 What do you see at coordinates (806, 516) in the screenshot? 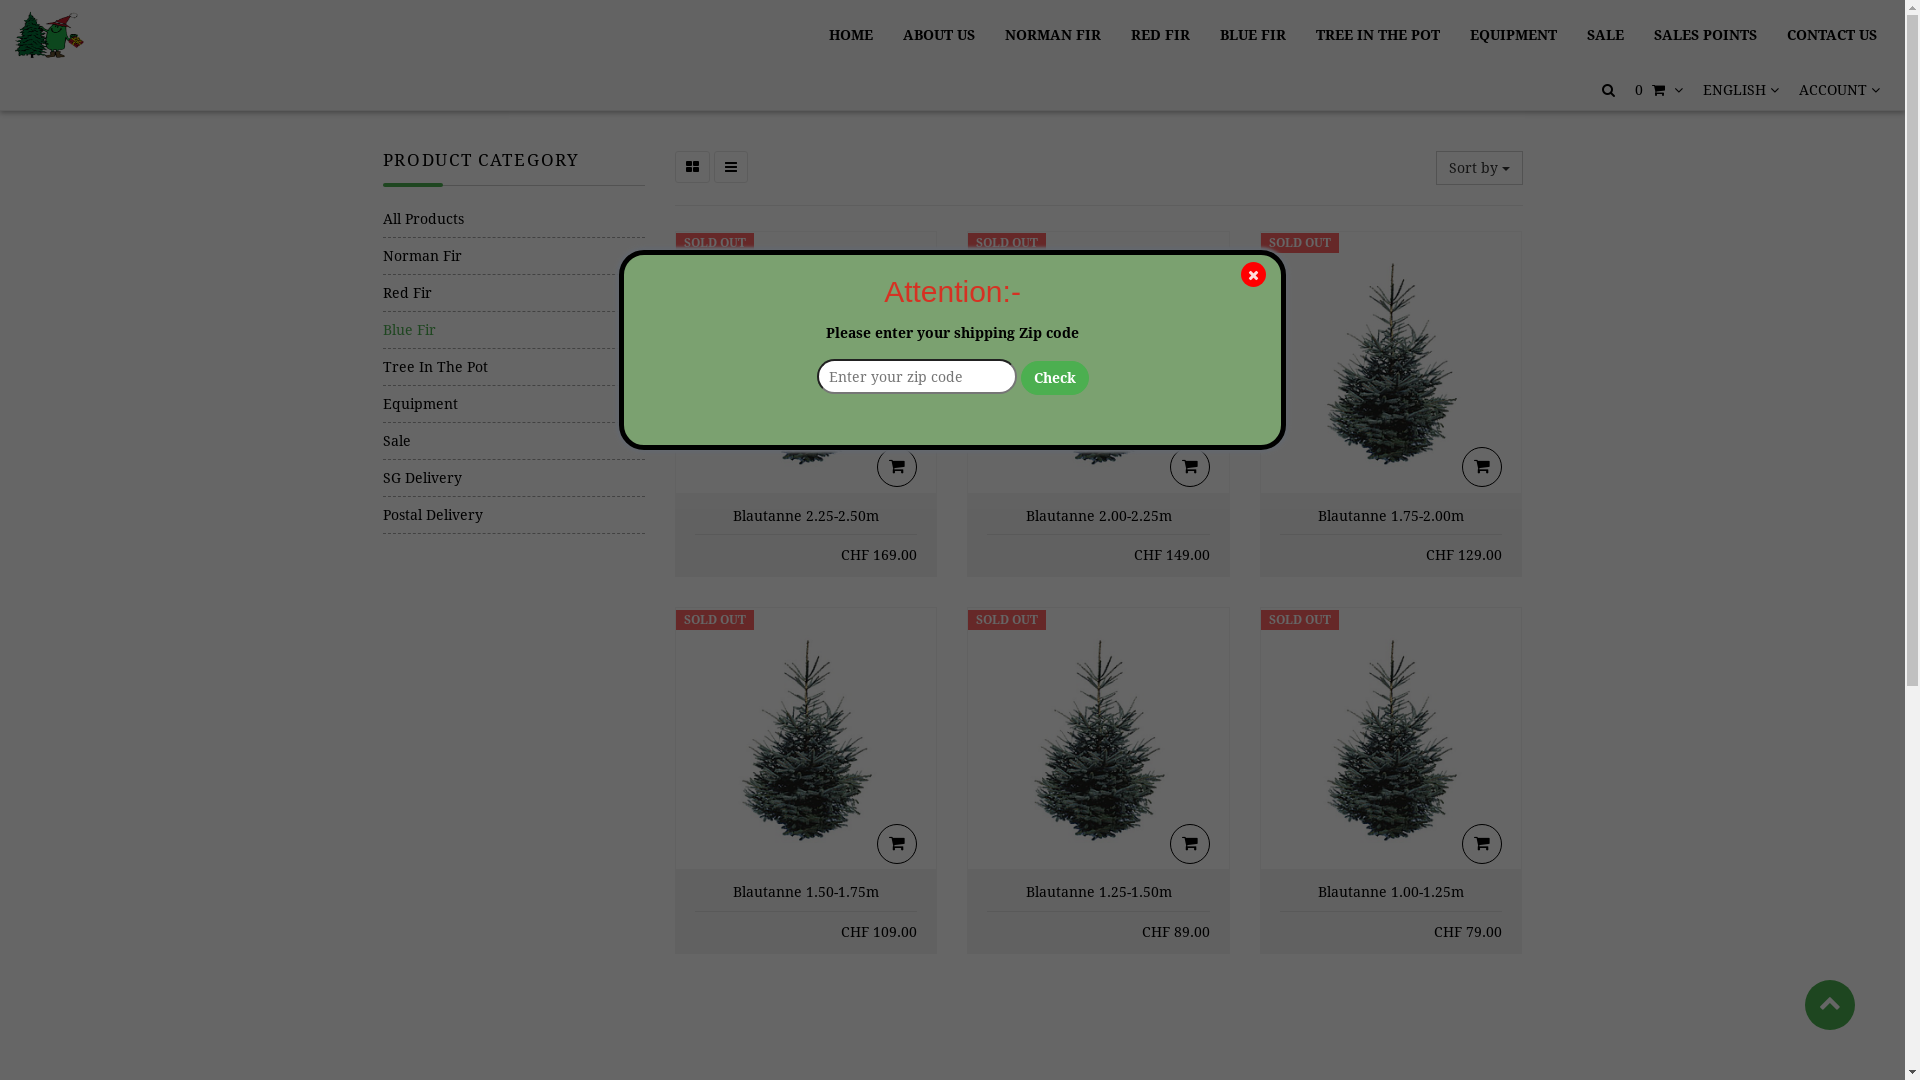
I see `Blautanne 2.25-2.50m` at bounding box center [806, 516].